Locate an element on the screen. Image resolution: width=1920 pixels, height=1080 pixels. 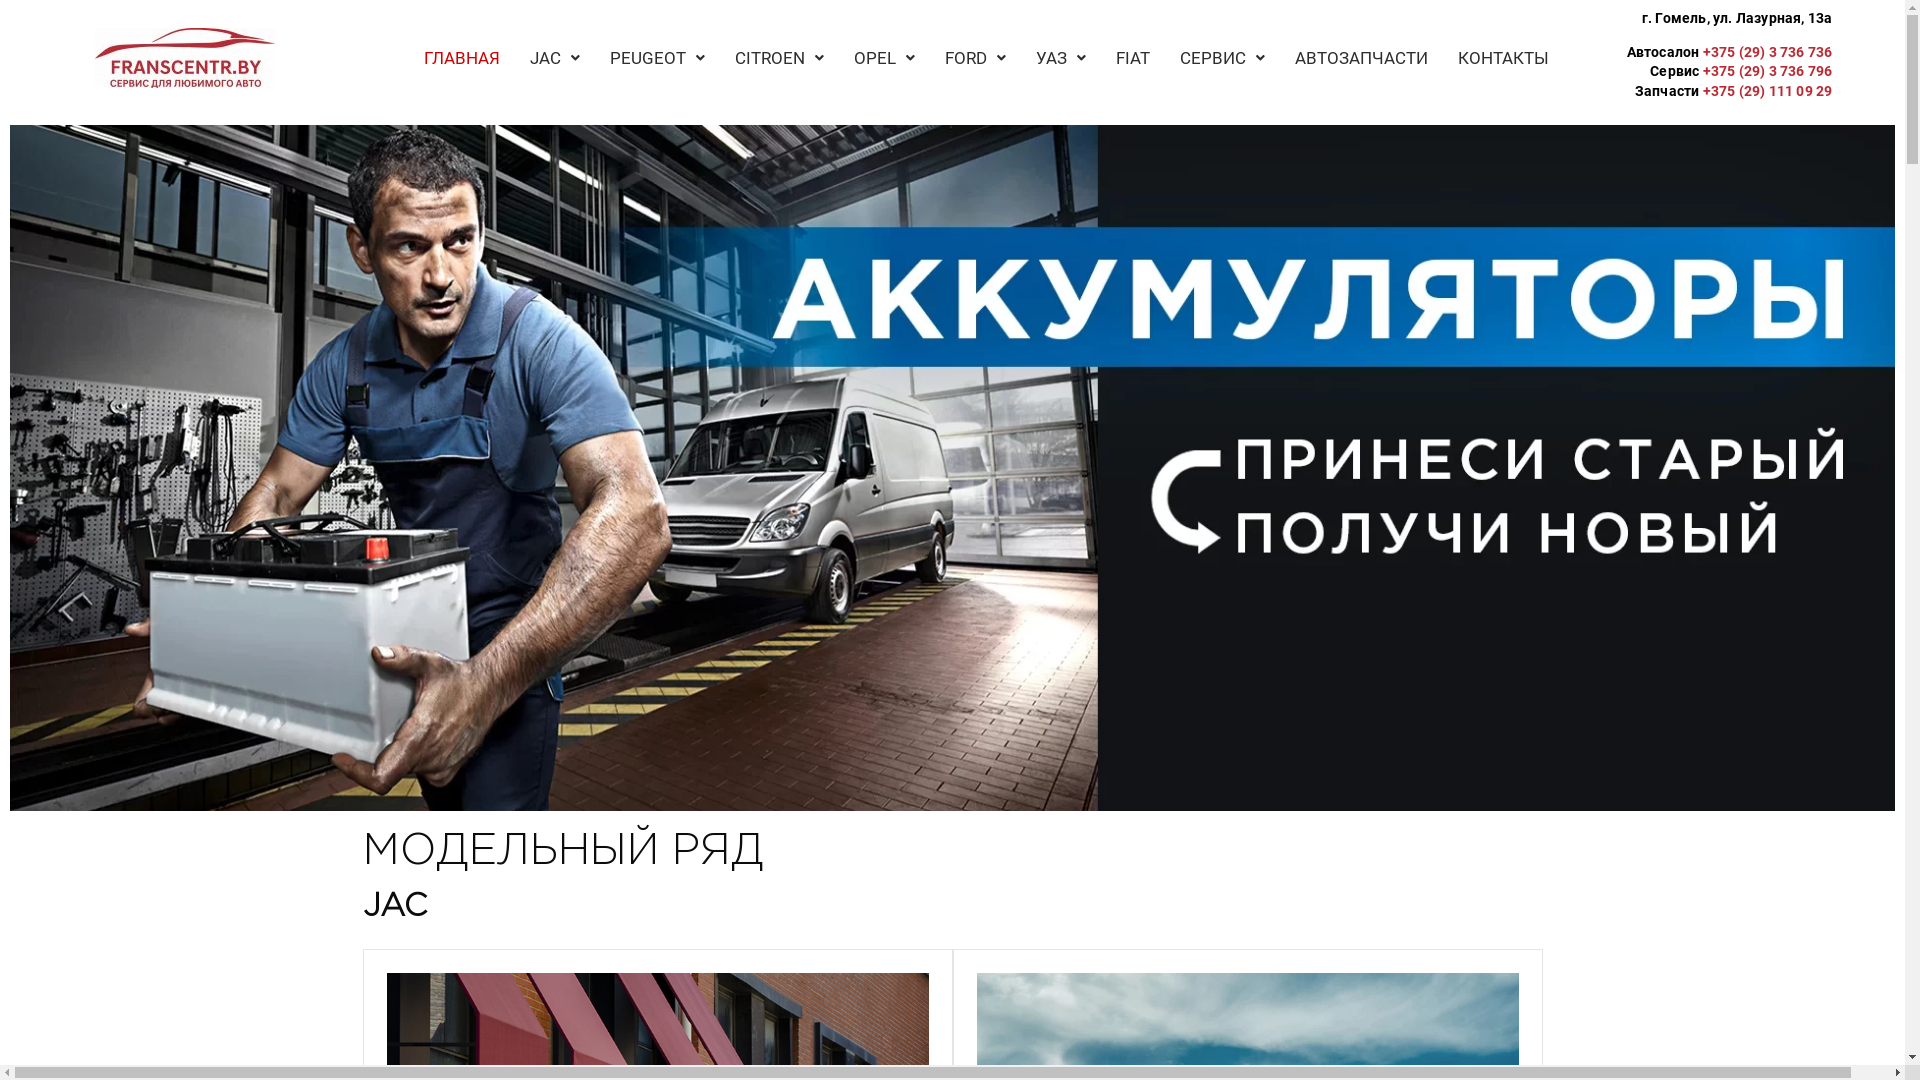
JAC is located at coordinates (555, 58).